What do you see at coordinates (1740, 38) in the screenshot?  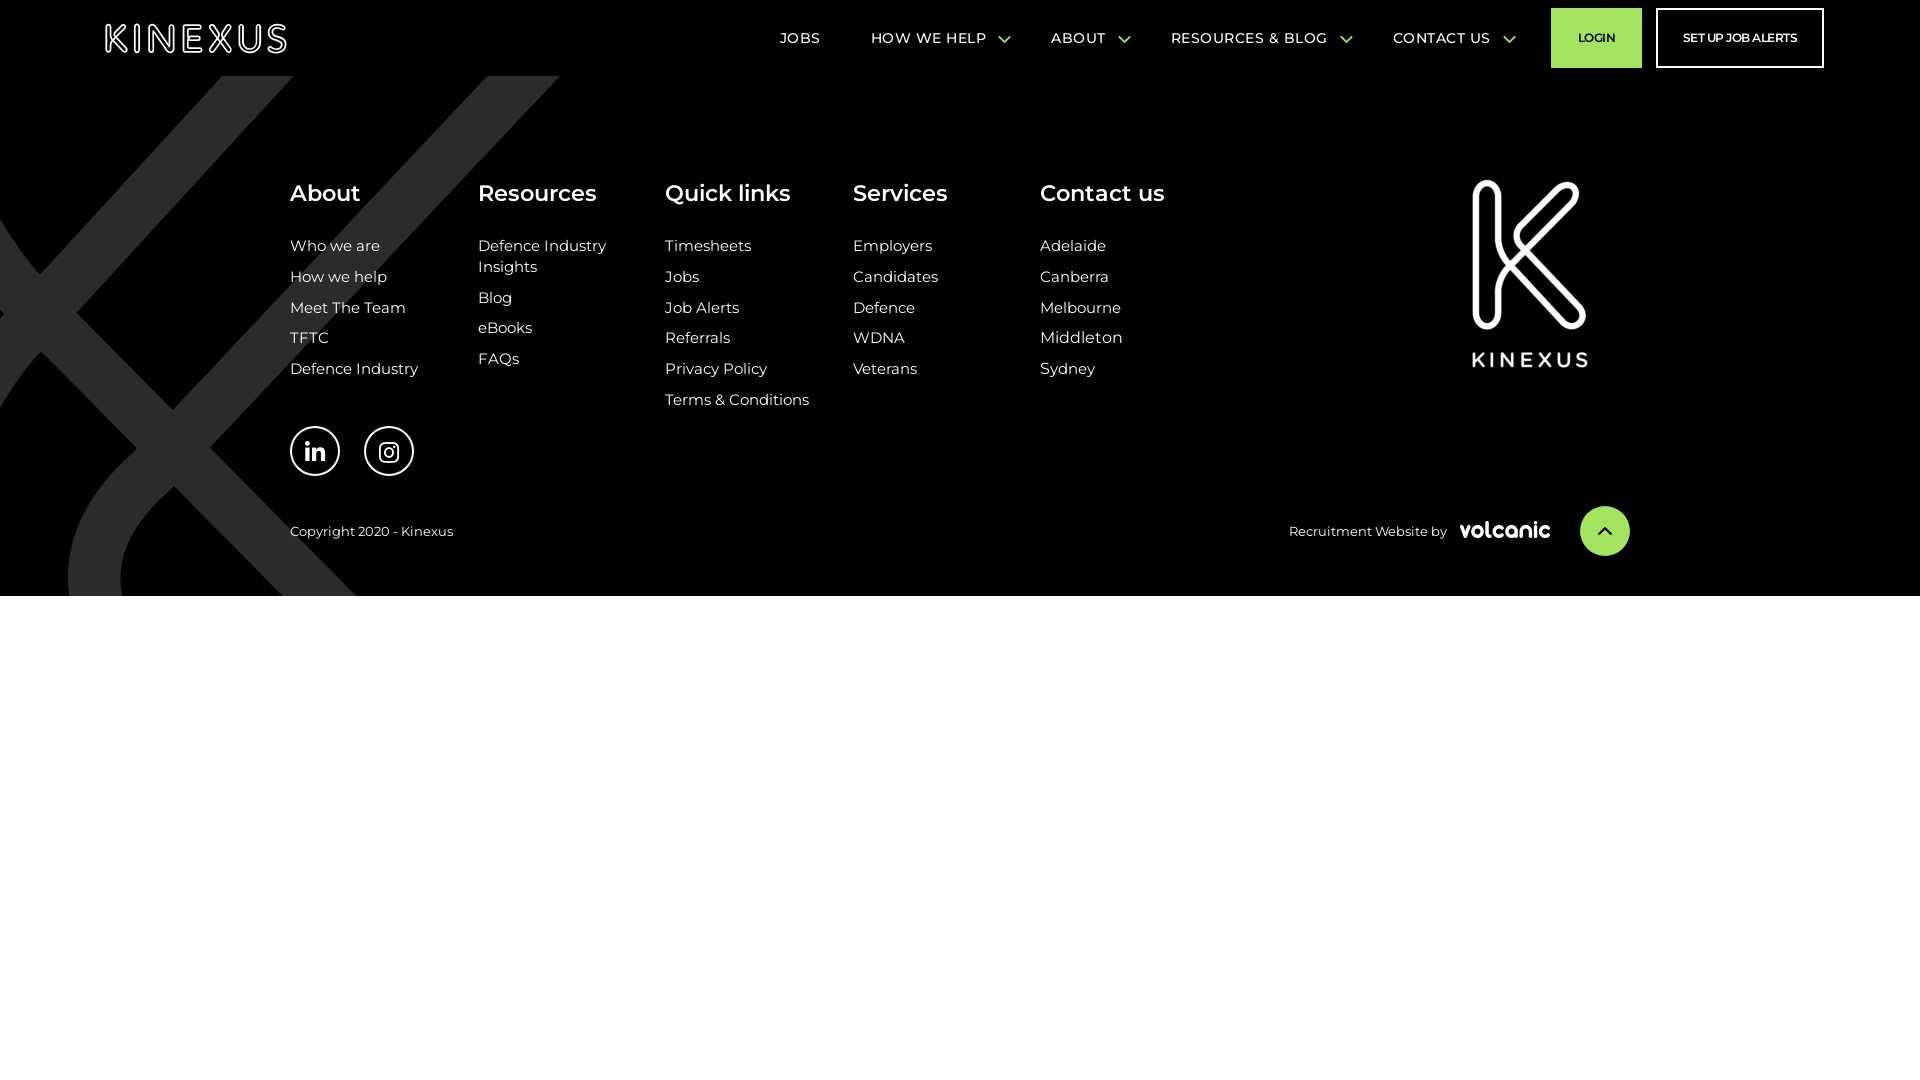 I see `SET UP JOB ALERTS` at bounding box center [1740, 38].